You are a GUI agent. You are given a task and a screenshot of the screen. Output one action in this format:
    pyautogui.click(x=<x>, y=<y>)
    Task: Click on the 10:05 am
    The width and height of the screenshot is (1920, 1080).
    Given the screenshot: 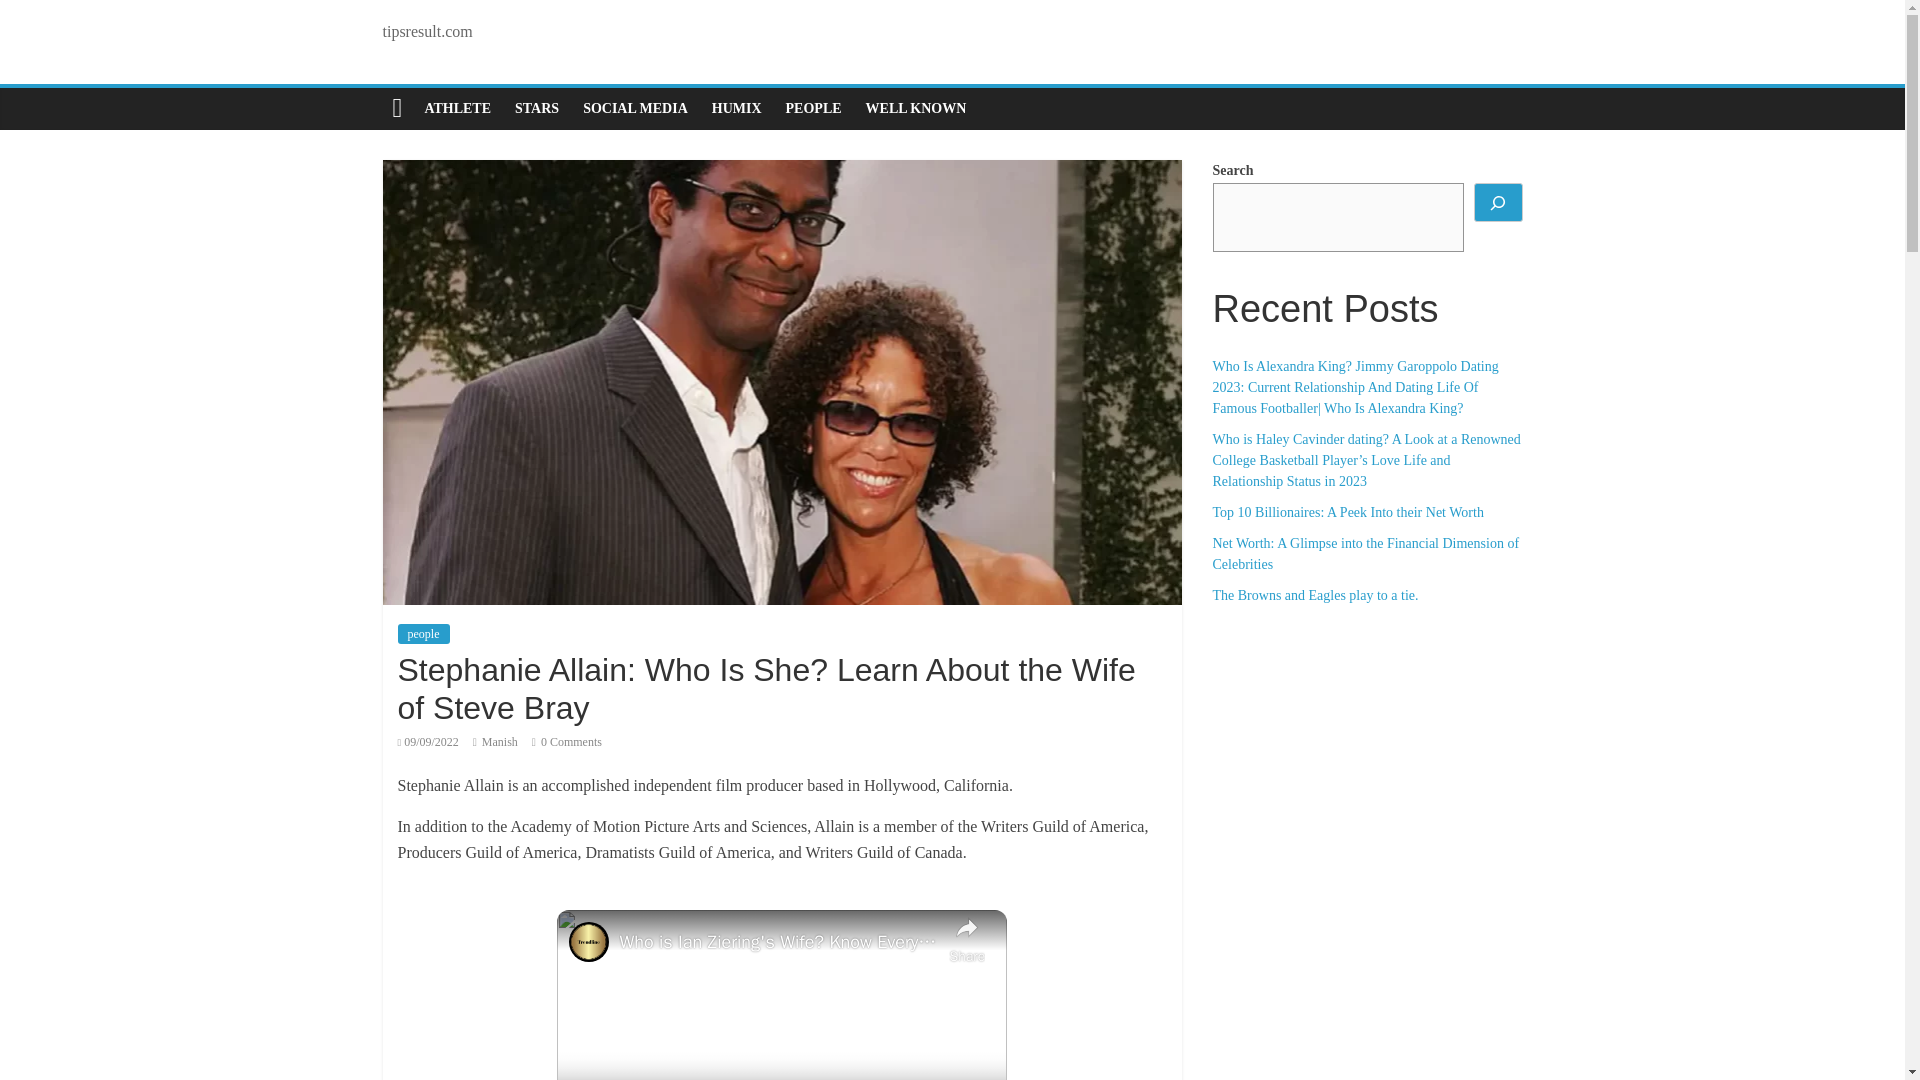 What is the action you would take?
    pyautogui.click(x=428, y=742)
    